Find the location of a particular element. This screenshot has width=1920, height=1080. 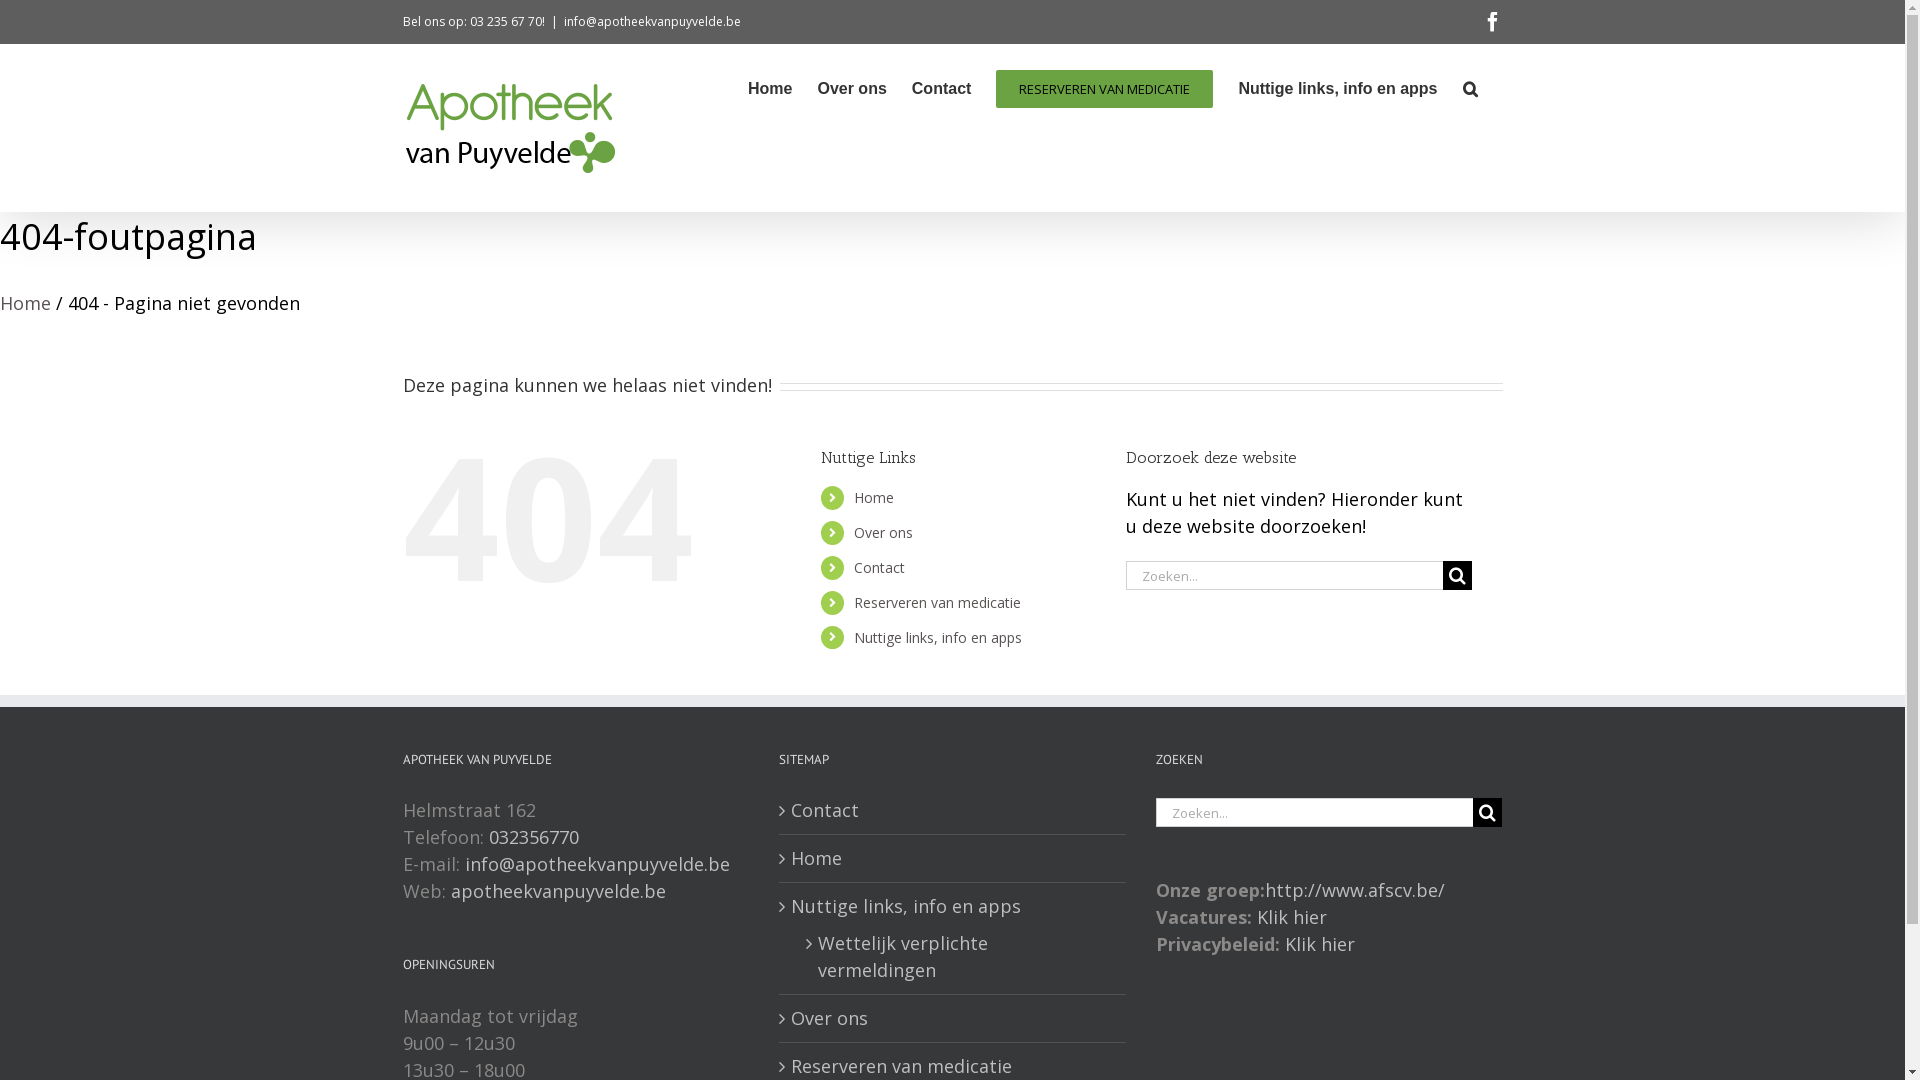

Over ons is located at coordinates (852, 87).